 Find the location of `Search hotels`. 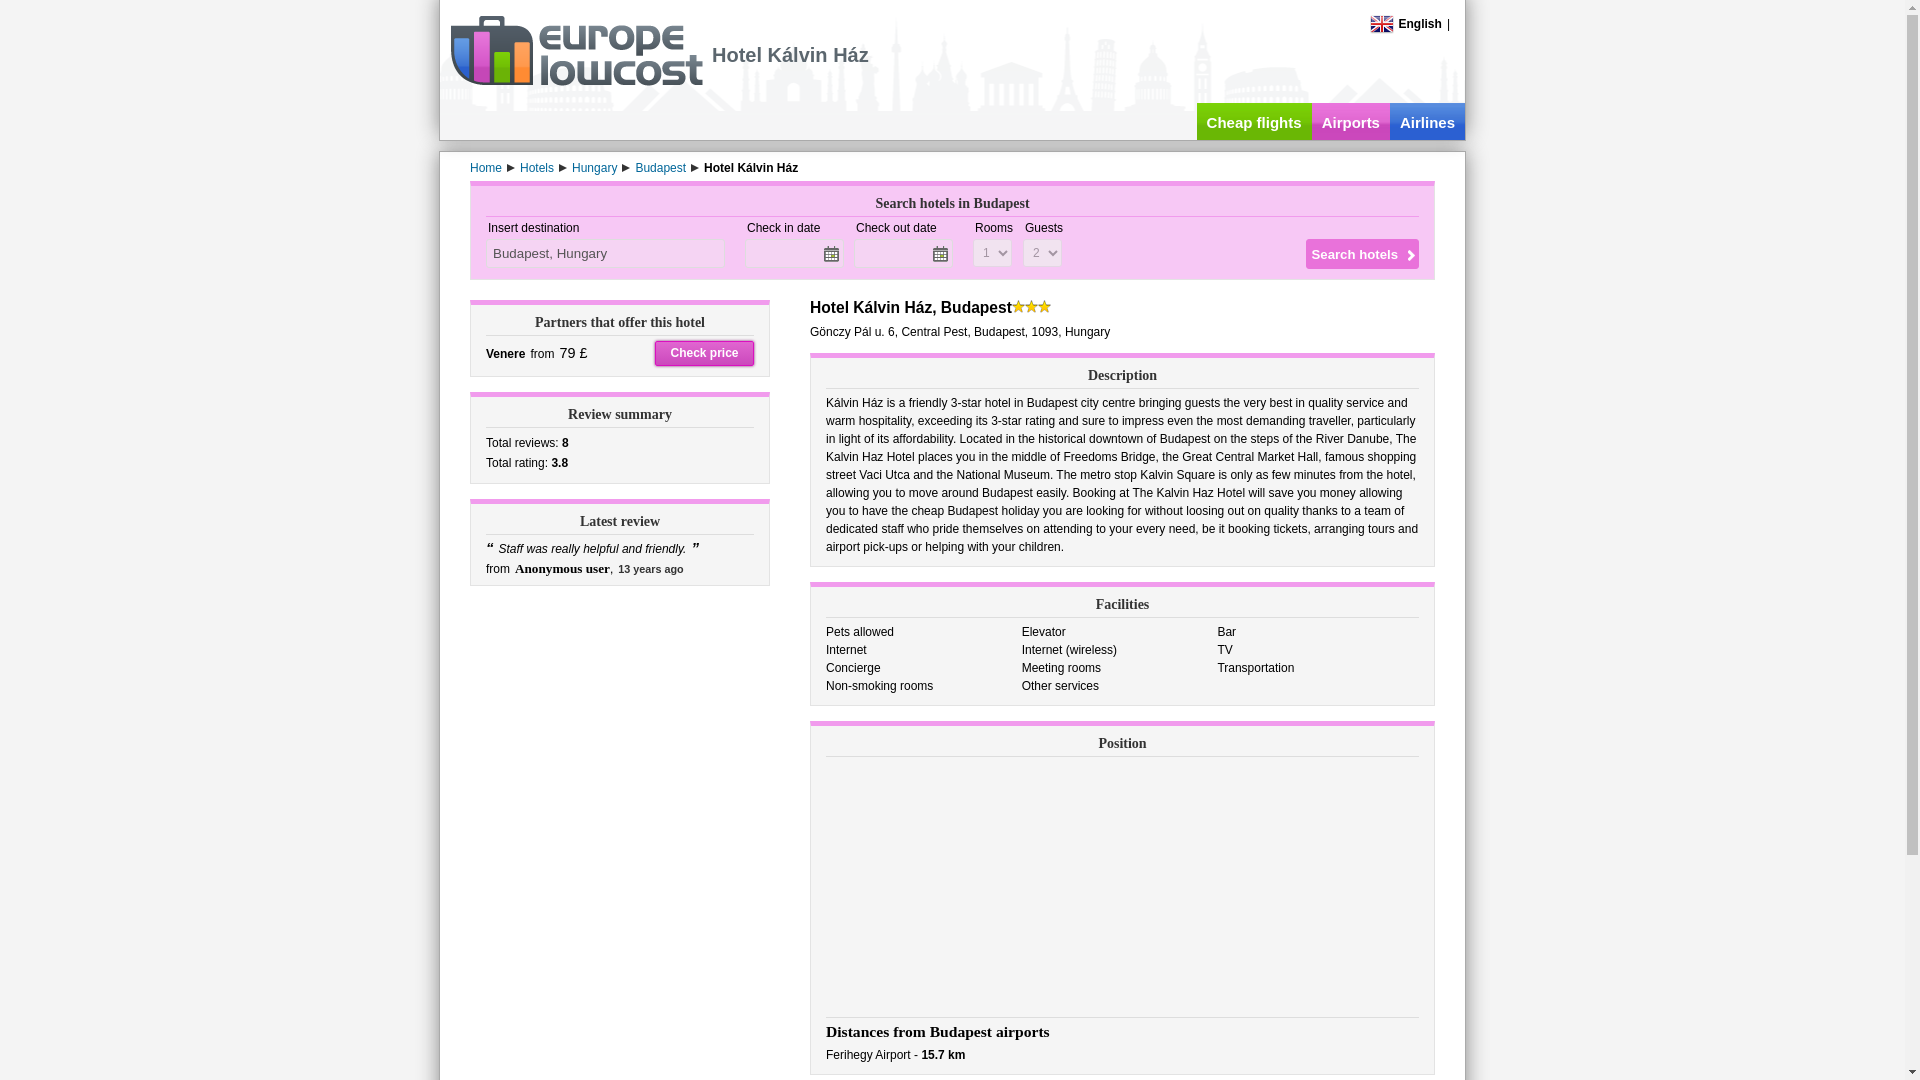

Search hotels is located at coordinates (1362, 253).